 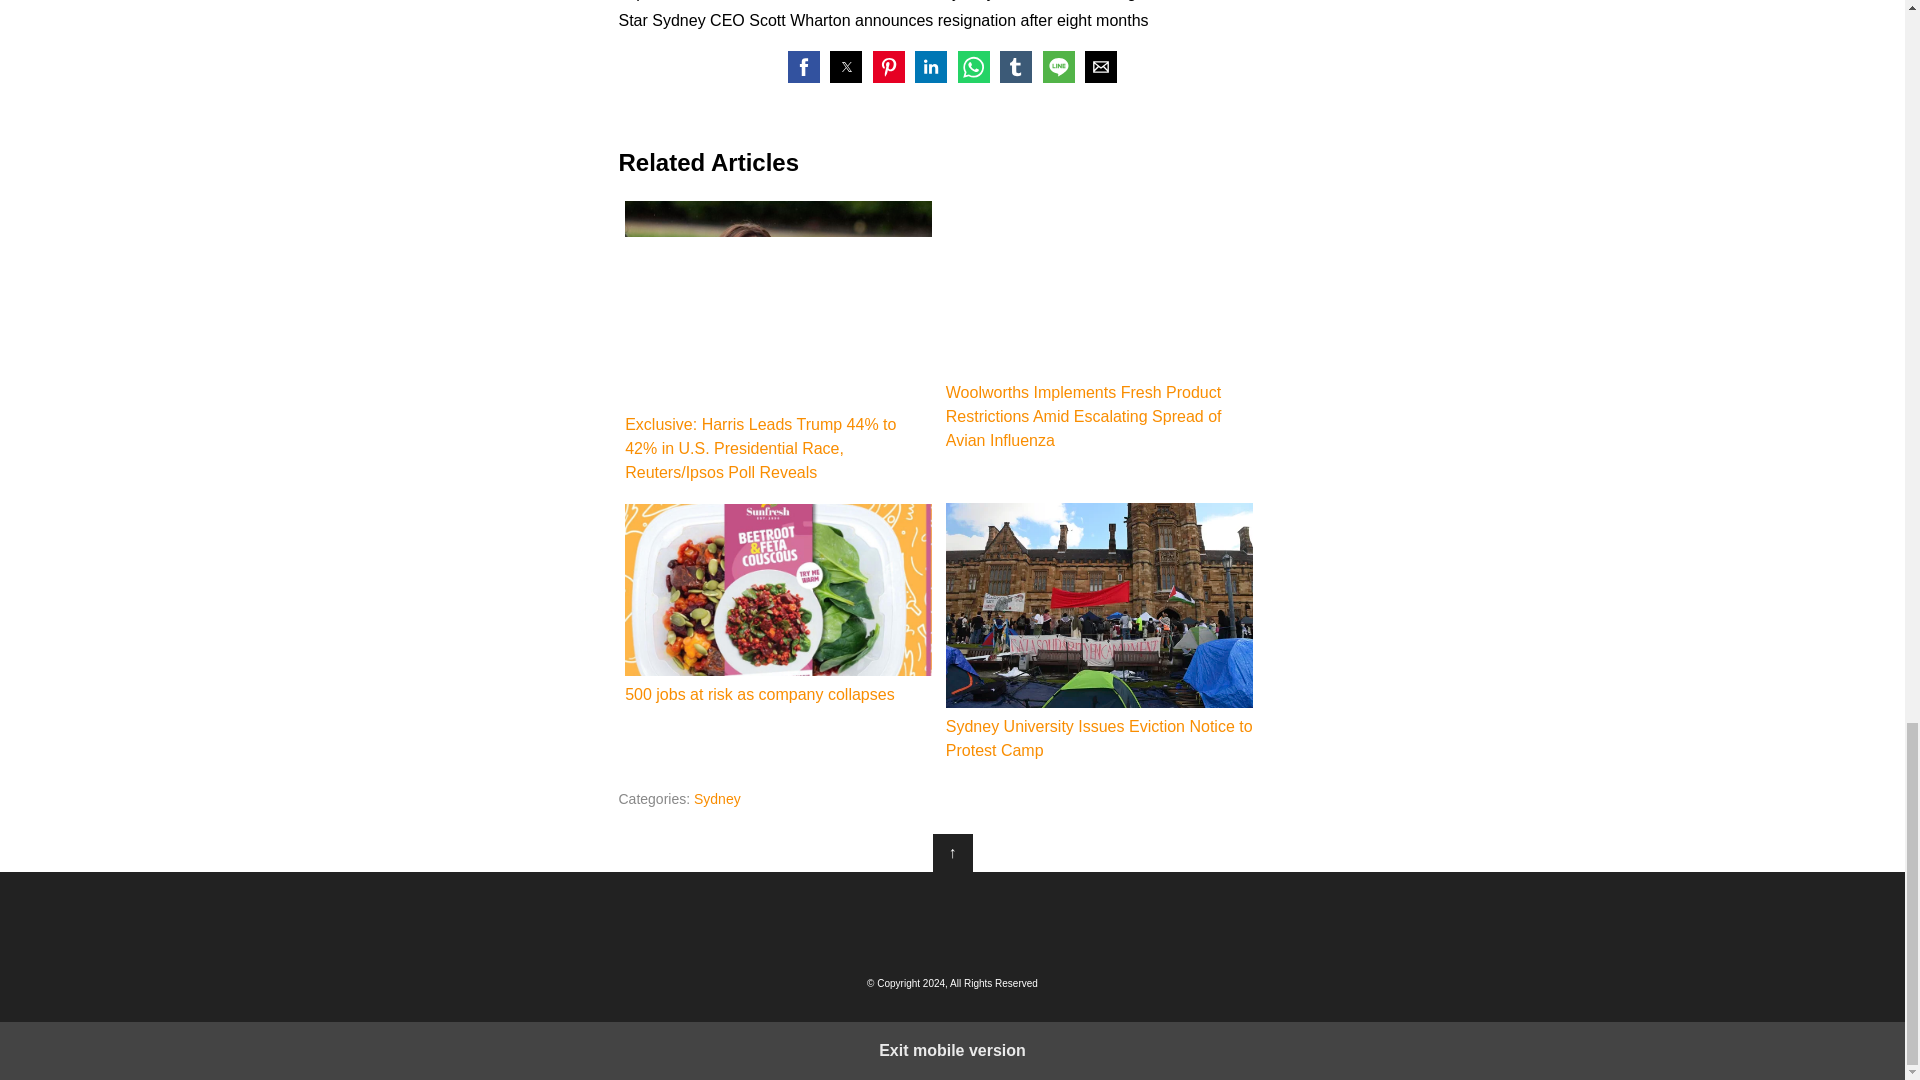 What do you see at coordinates (778, 605) in the screenshot?
I see `500 jobs at risk as company collapses` at bounding box center [778, 605].